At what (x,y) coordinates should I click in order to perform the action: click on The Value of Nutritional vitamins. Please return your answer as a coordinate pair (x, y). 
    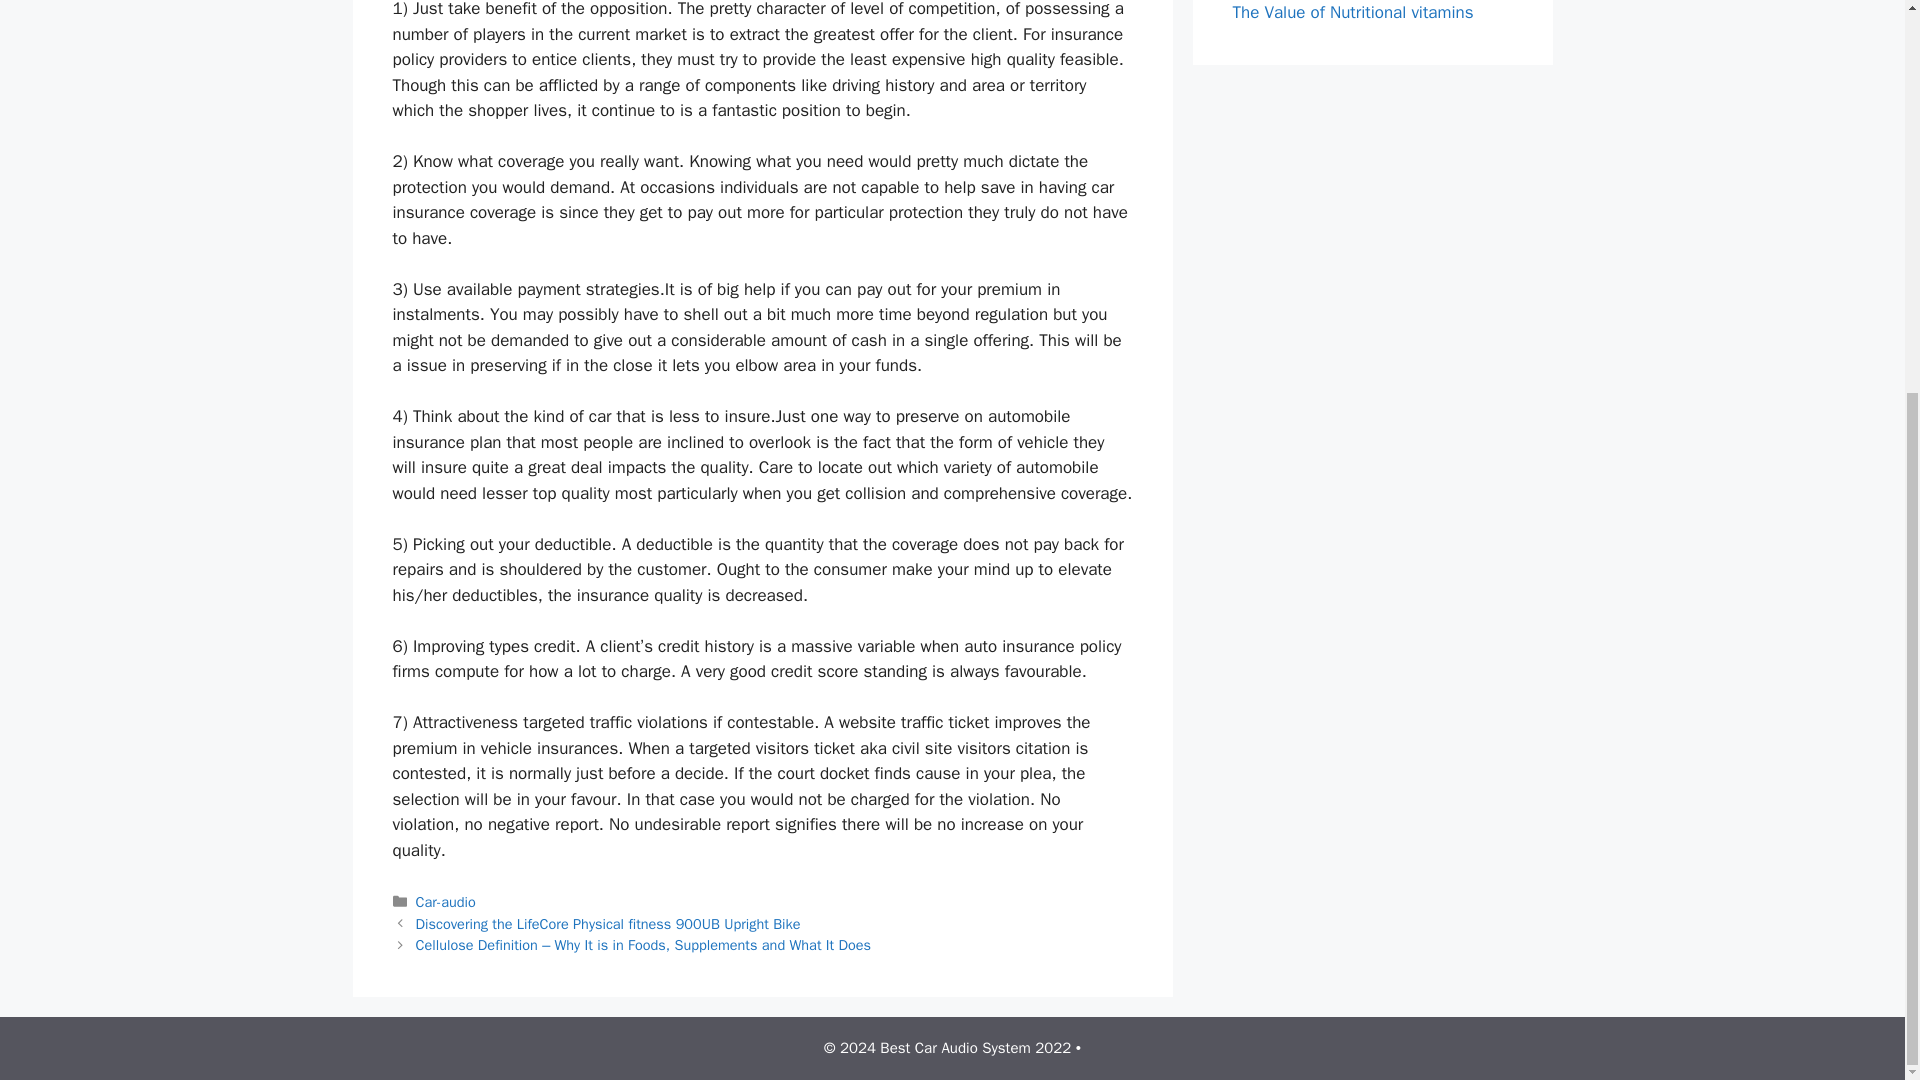
    Looking at the image, I should click on (1352, 12).